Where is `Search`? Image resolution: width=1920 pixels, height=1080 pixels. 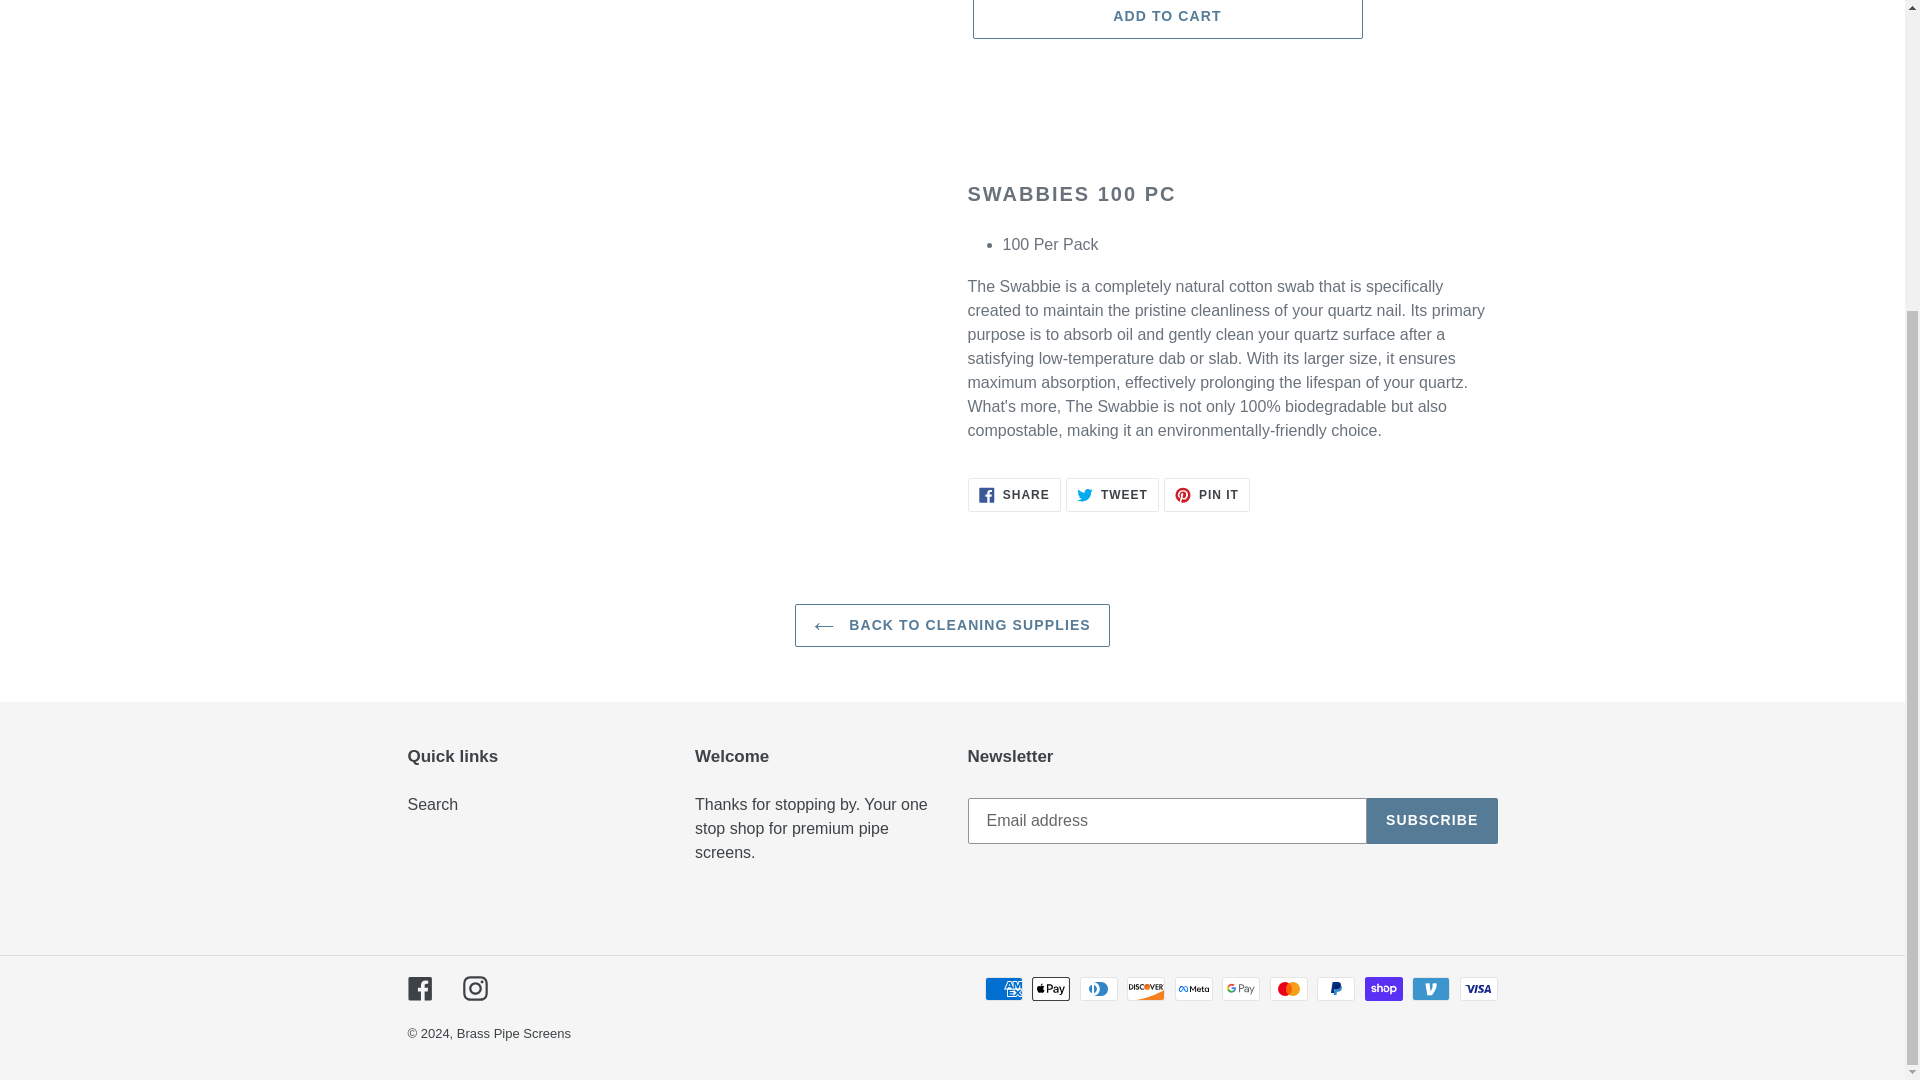
Search is located at coordinates (1112, 494).